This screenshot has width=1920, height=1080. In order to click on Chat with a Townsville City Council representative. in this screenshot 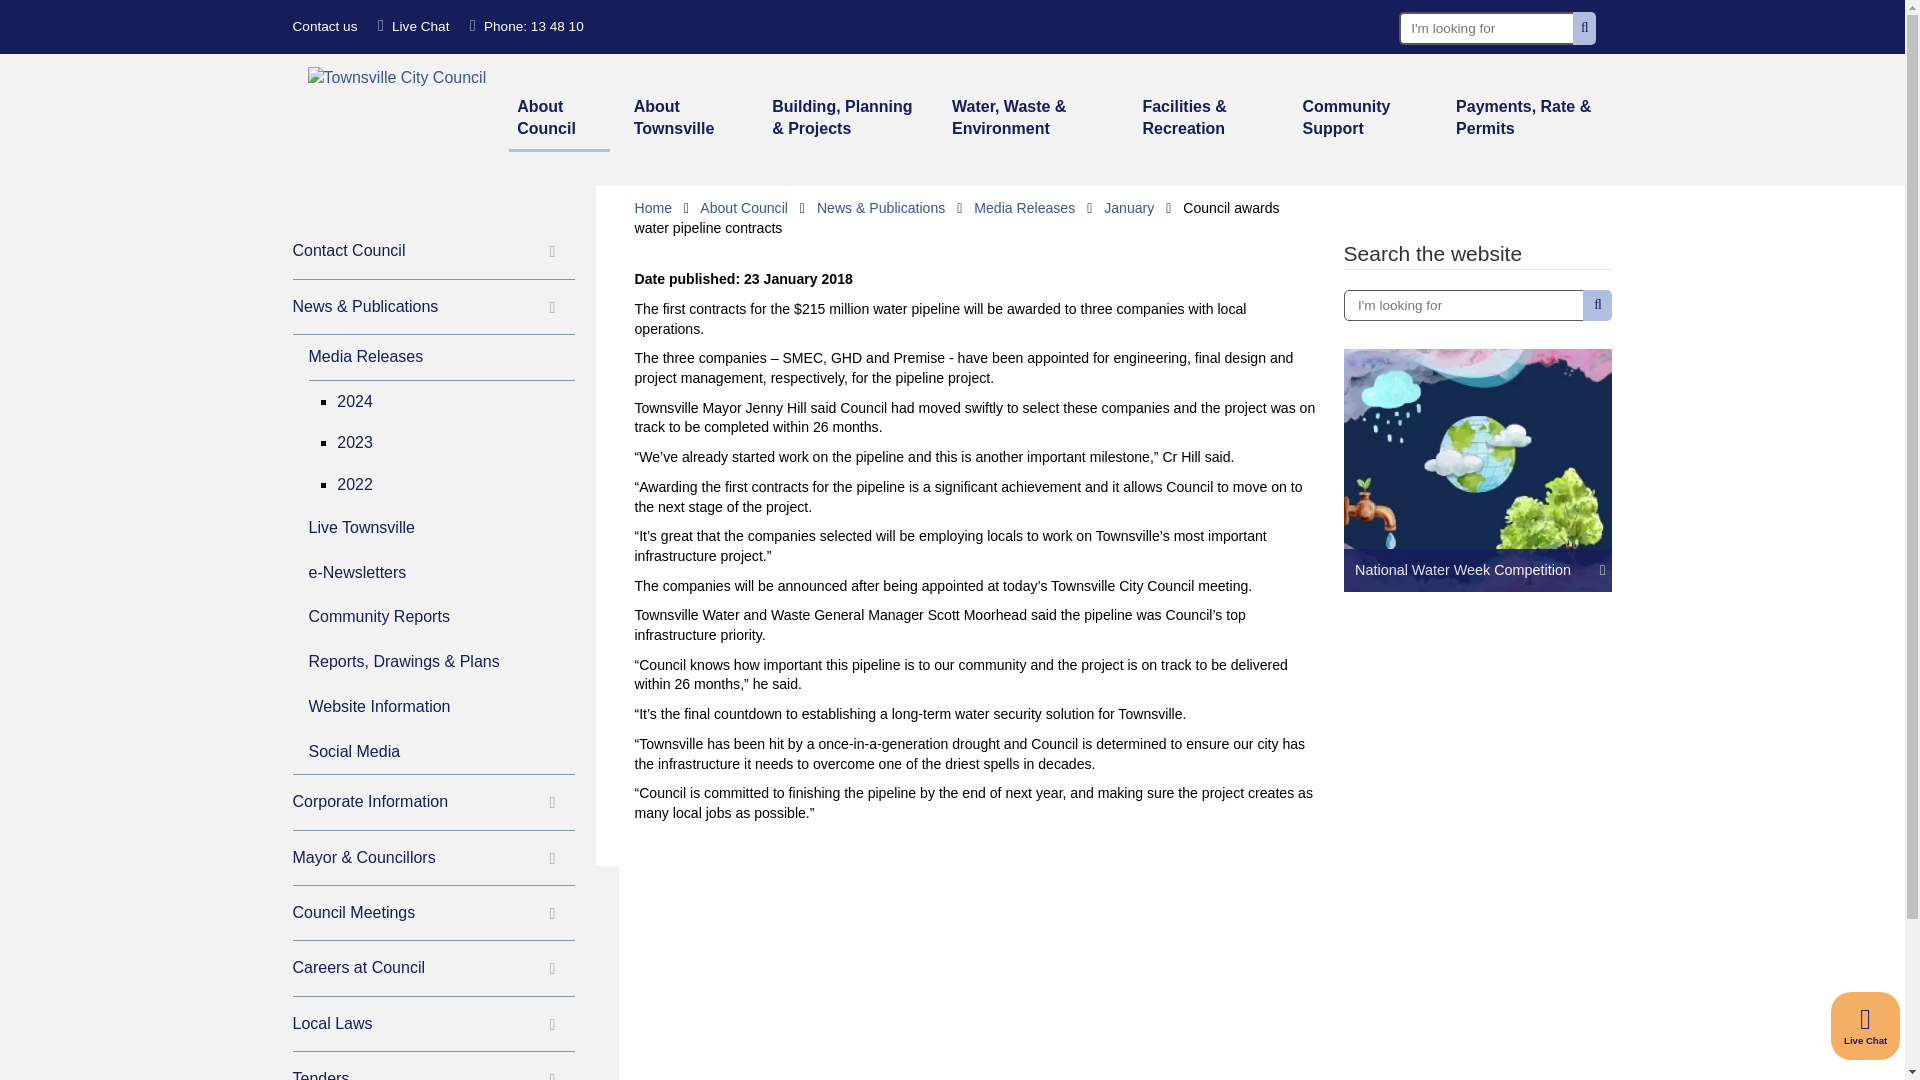, I will do `click(414, 26)`.